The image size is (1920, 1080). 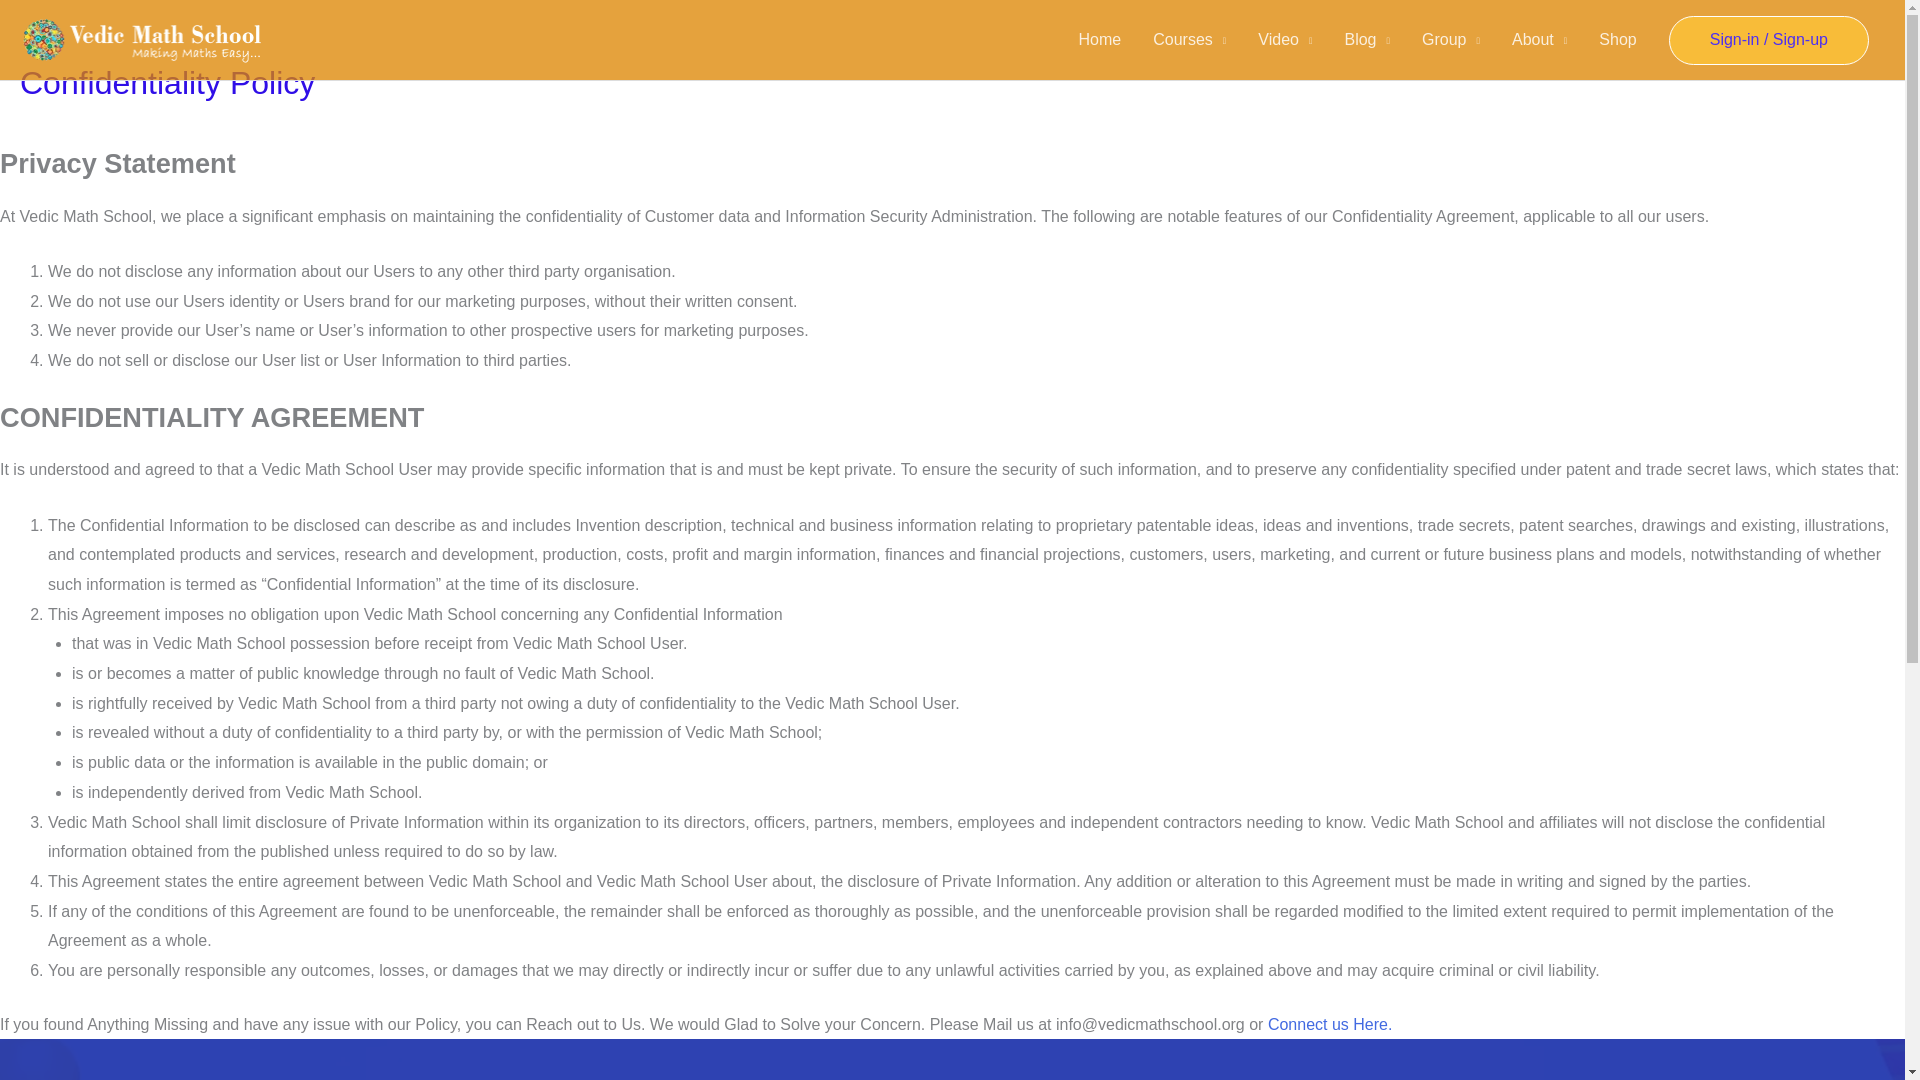 I want to click on About, so click(x=1538, y=40).